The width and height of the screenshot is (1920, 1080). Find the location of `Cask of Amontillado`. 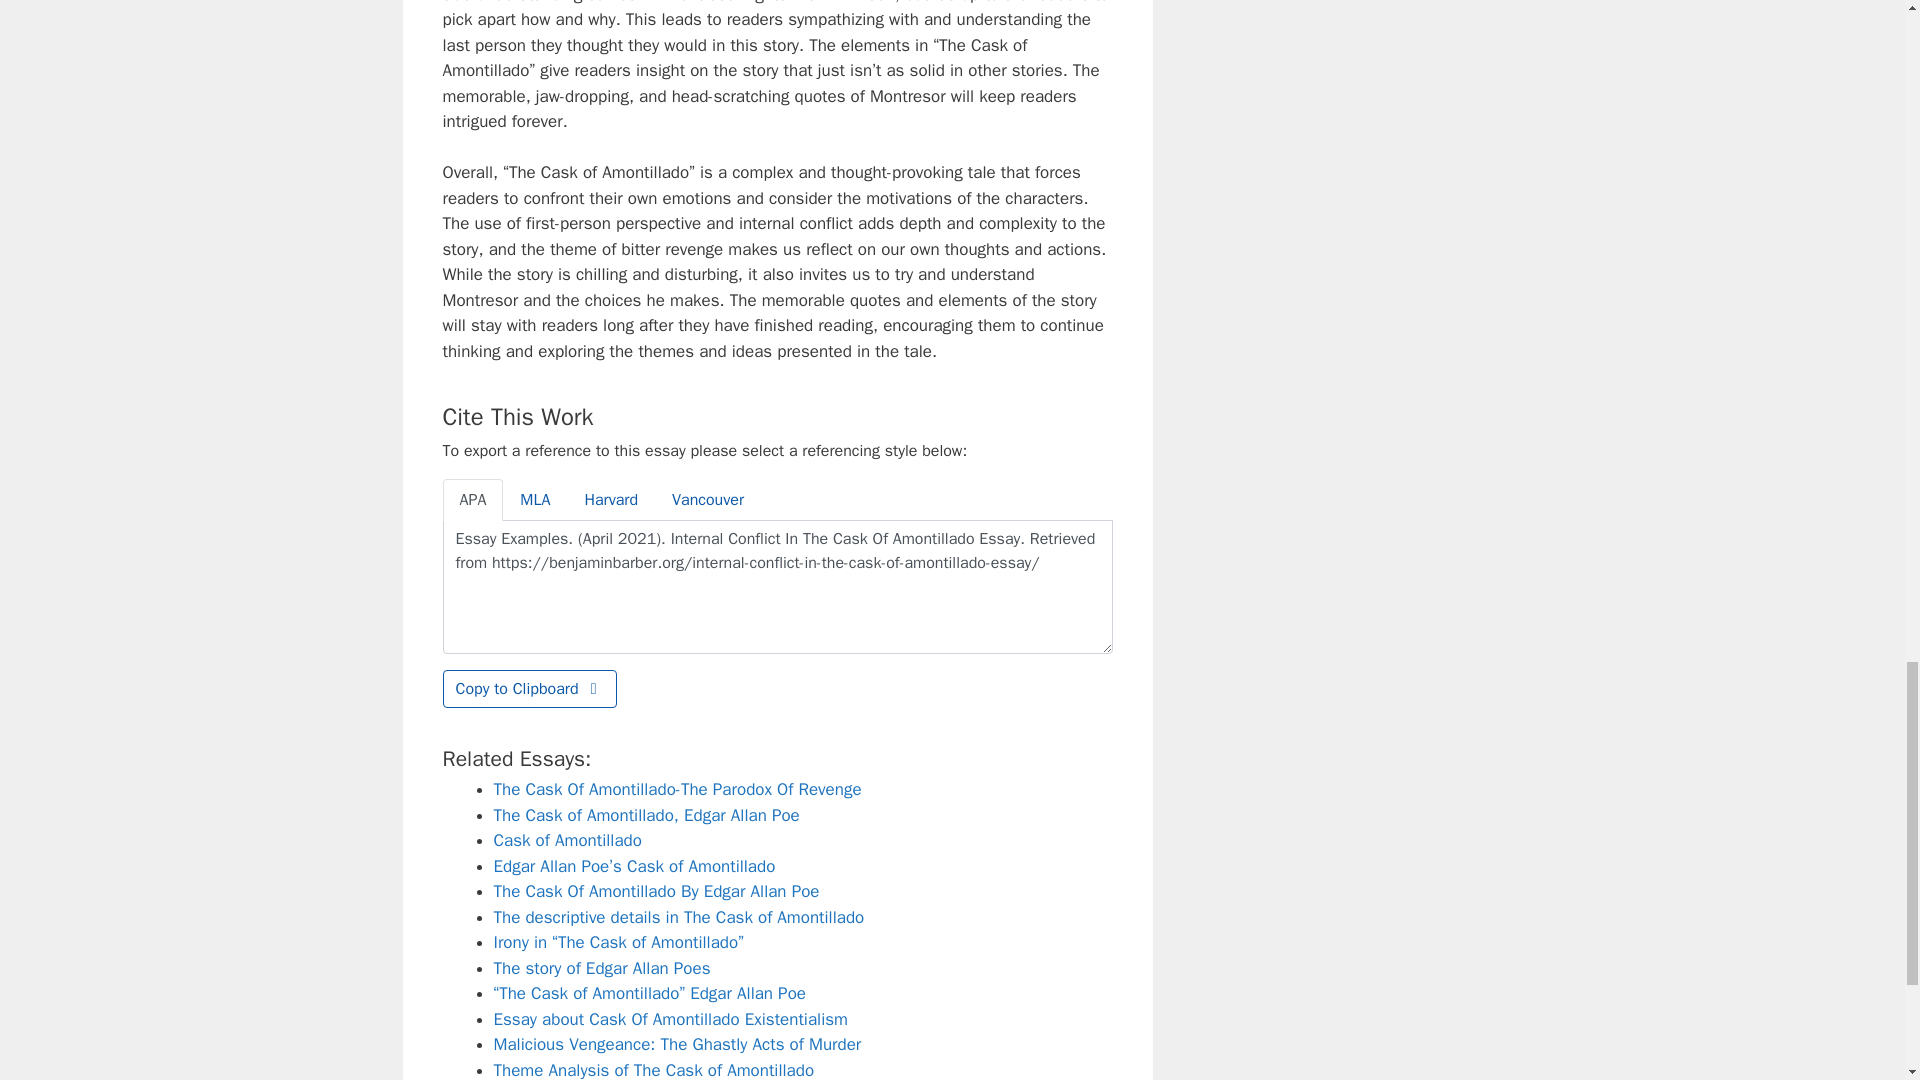

Cask of Amontillado is located at coordinates (567, 840).